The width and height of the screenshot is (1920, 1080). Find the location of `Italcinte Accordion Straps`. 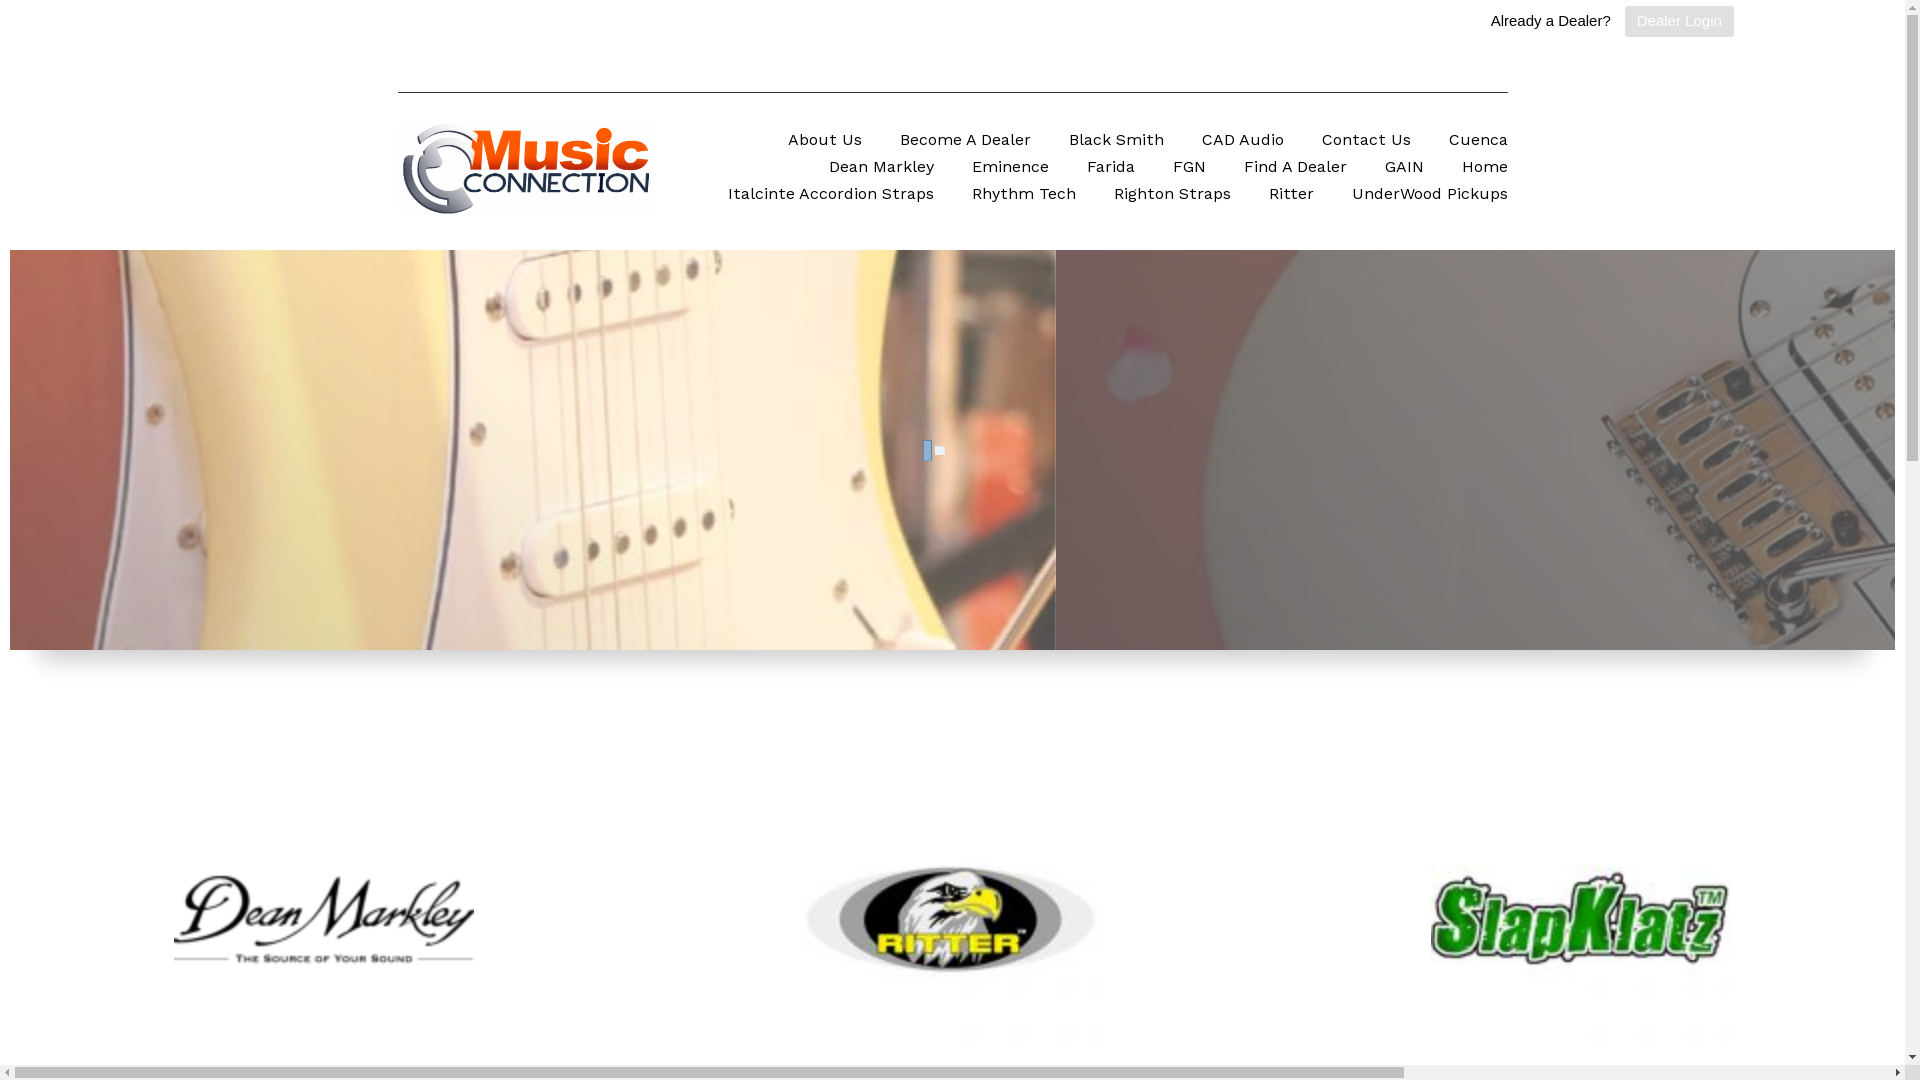

Italcinte Accordion Straps is located at coordinates (831, 196).